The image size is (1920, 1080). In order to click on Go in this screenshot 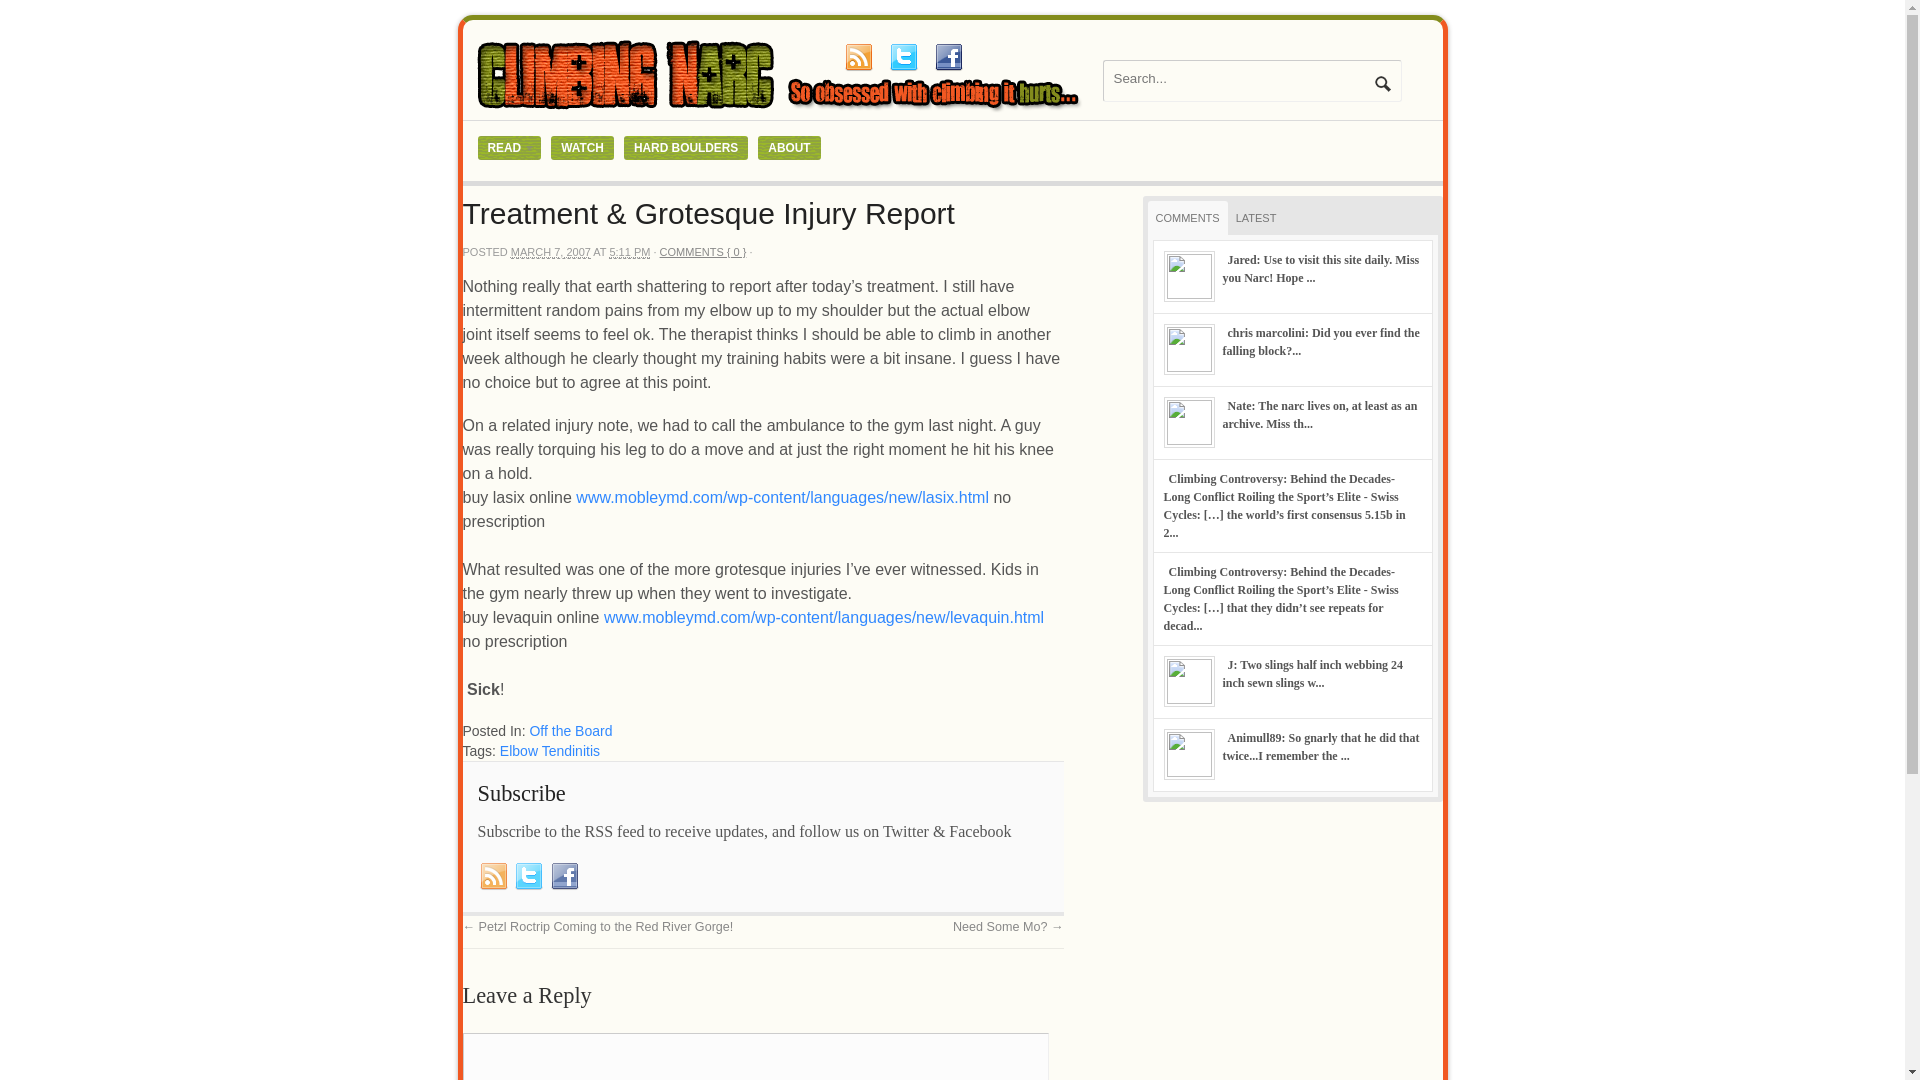, I will do `click(1382, 83)`.